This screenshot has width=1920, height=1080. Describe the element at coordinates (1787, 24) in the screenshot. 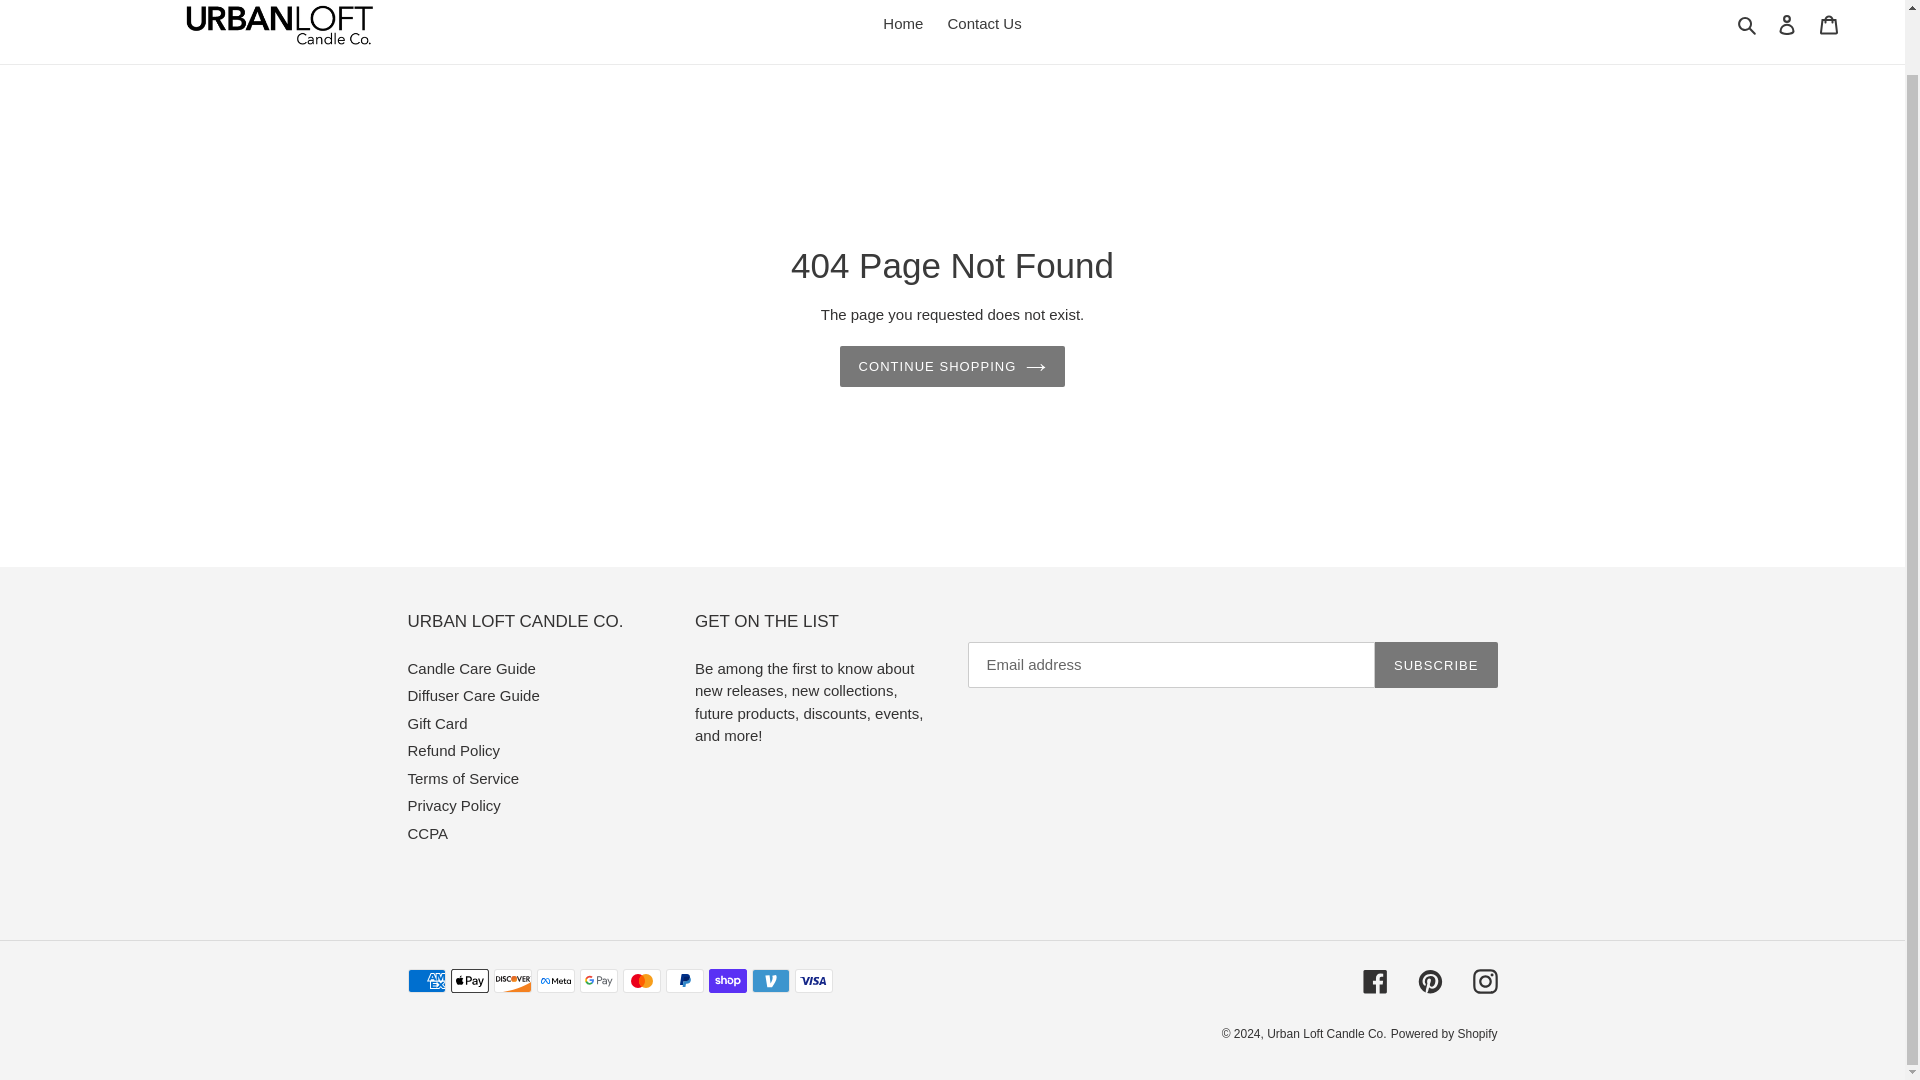

I see `Log in` at that location.